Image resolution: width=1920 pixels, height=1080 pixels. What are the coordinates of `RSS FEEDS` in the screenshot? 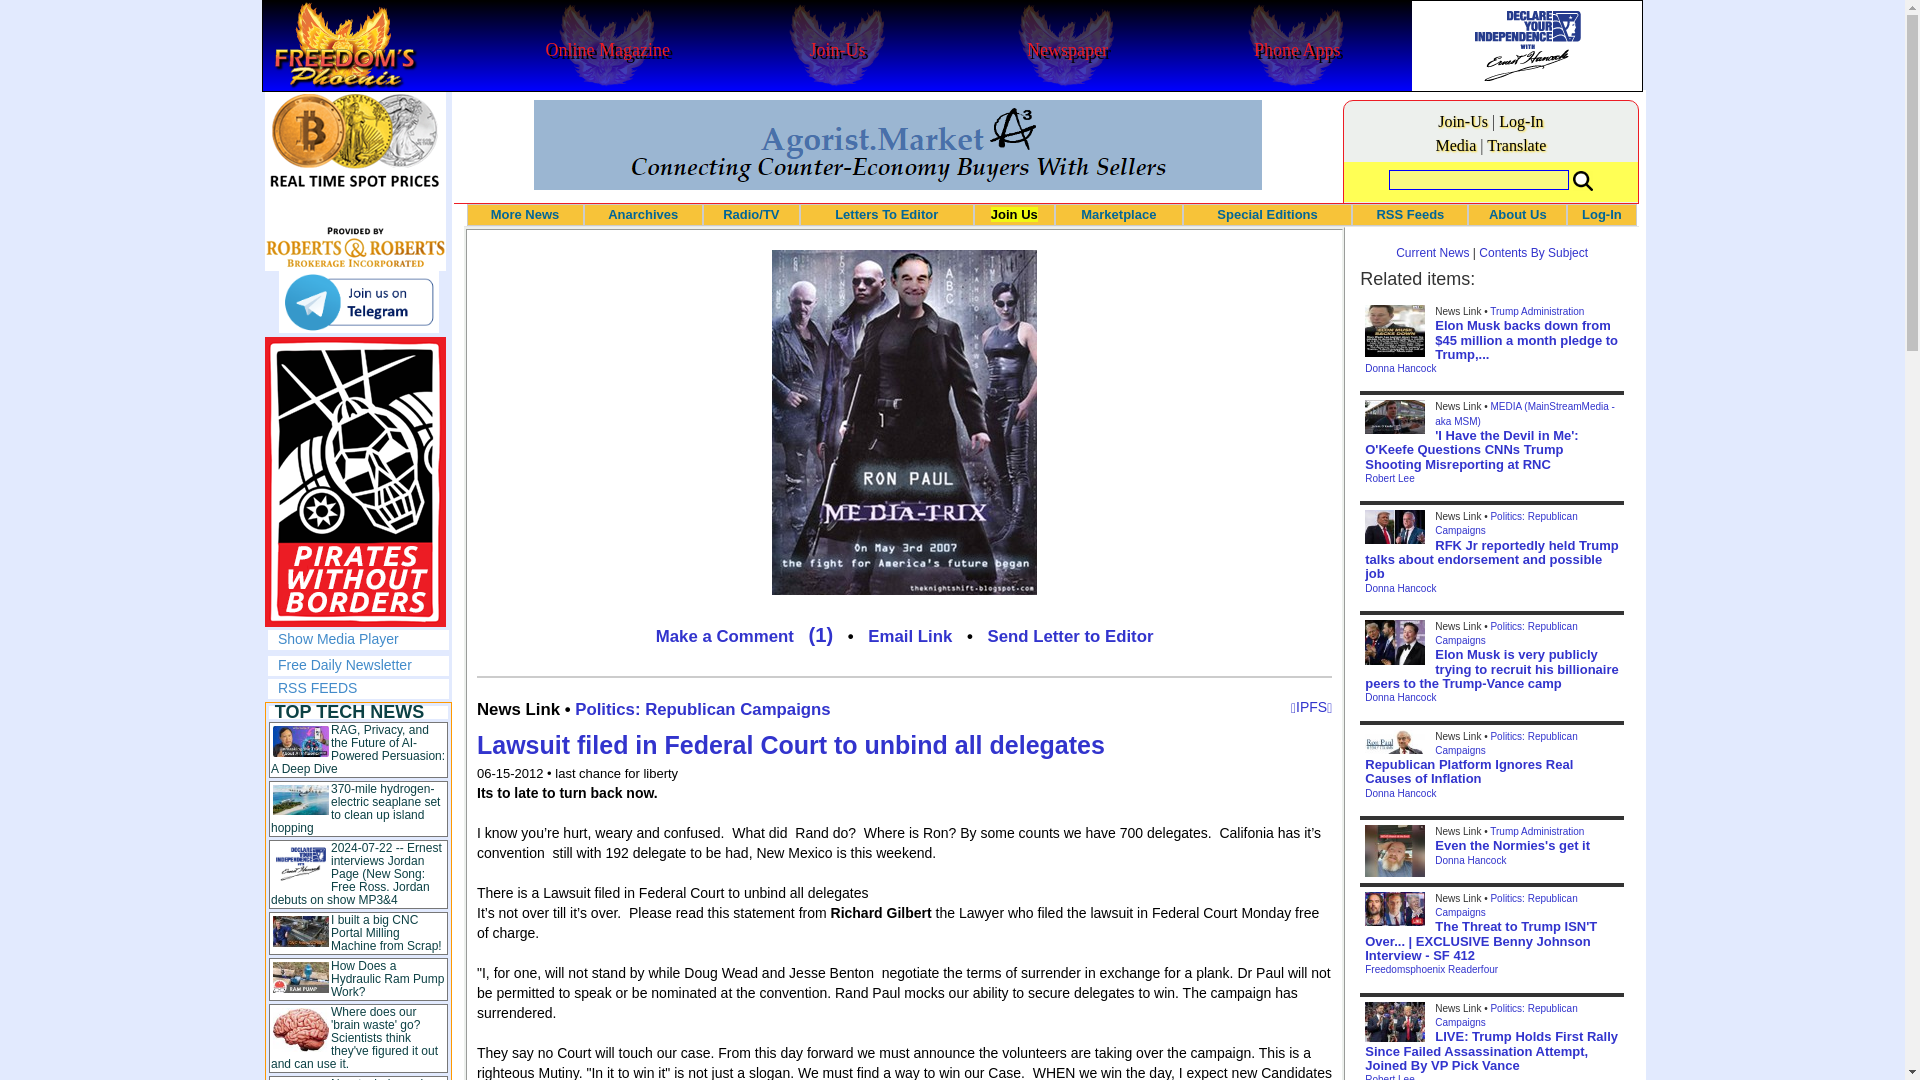 It's located at (318, 688).